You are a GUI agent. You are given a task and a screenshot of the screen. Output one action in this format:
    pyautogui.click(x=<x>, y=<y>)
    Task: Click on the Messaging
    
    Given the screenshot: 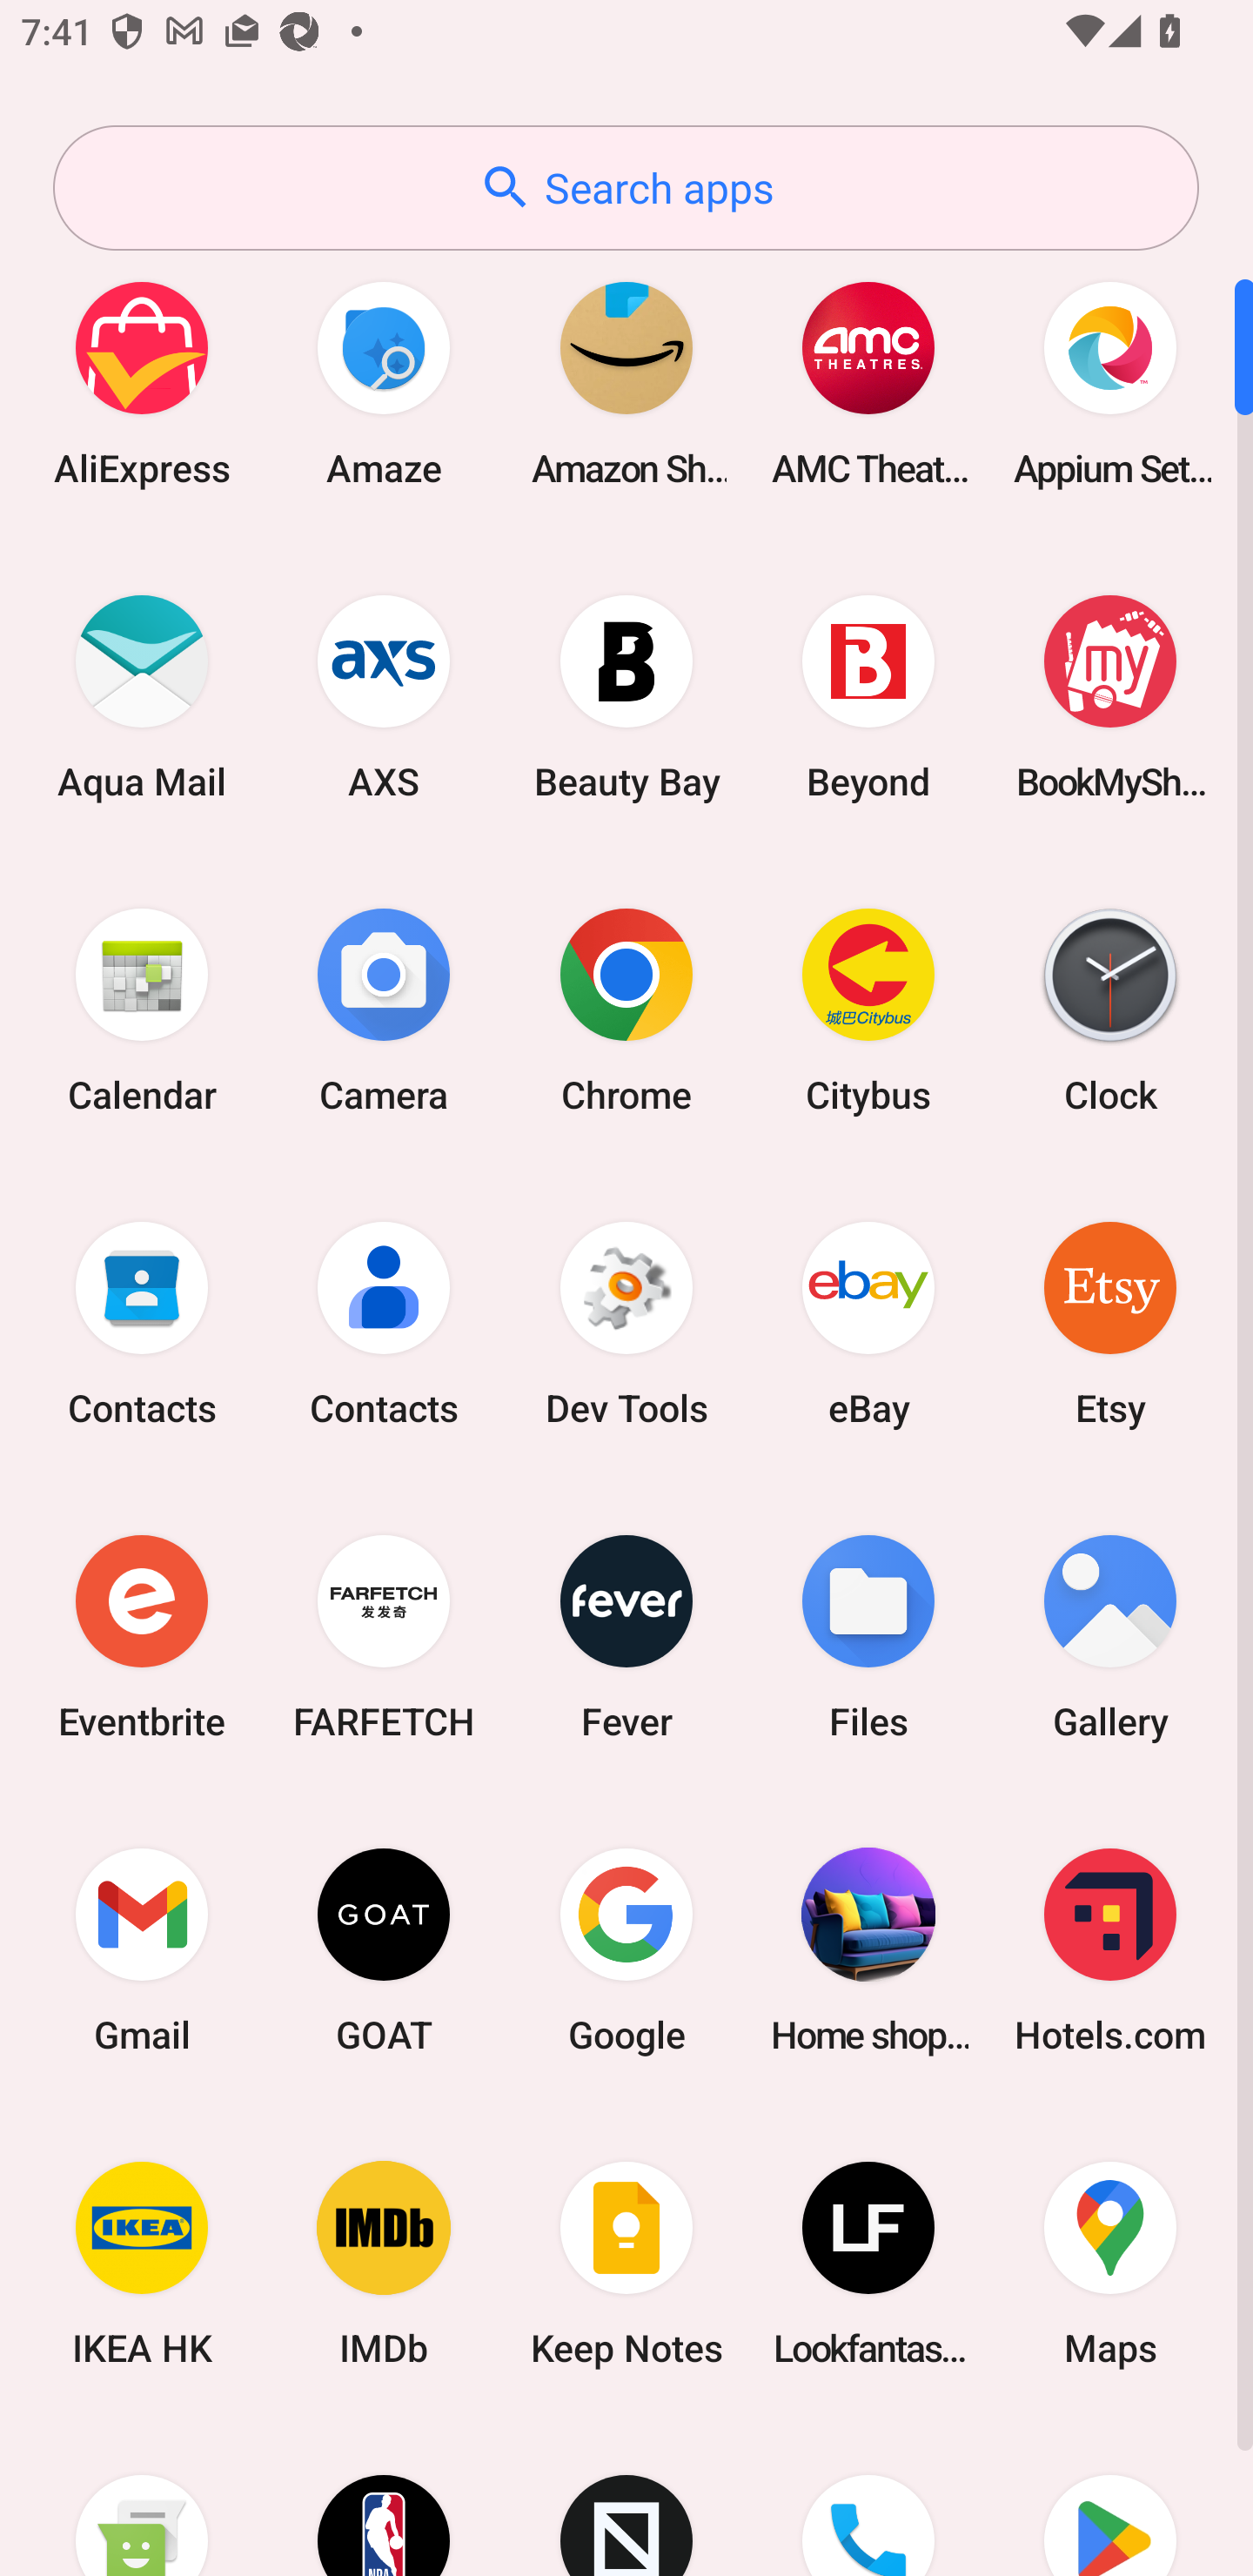 What is the action you would take?
    pyautogui.click(x=142, y=2499)
    